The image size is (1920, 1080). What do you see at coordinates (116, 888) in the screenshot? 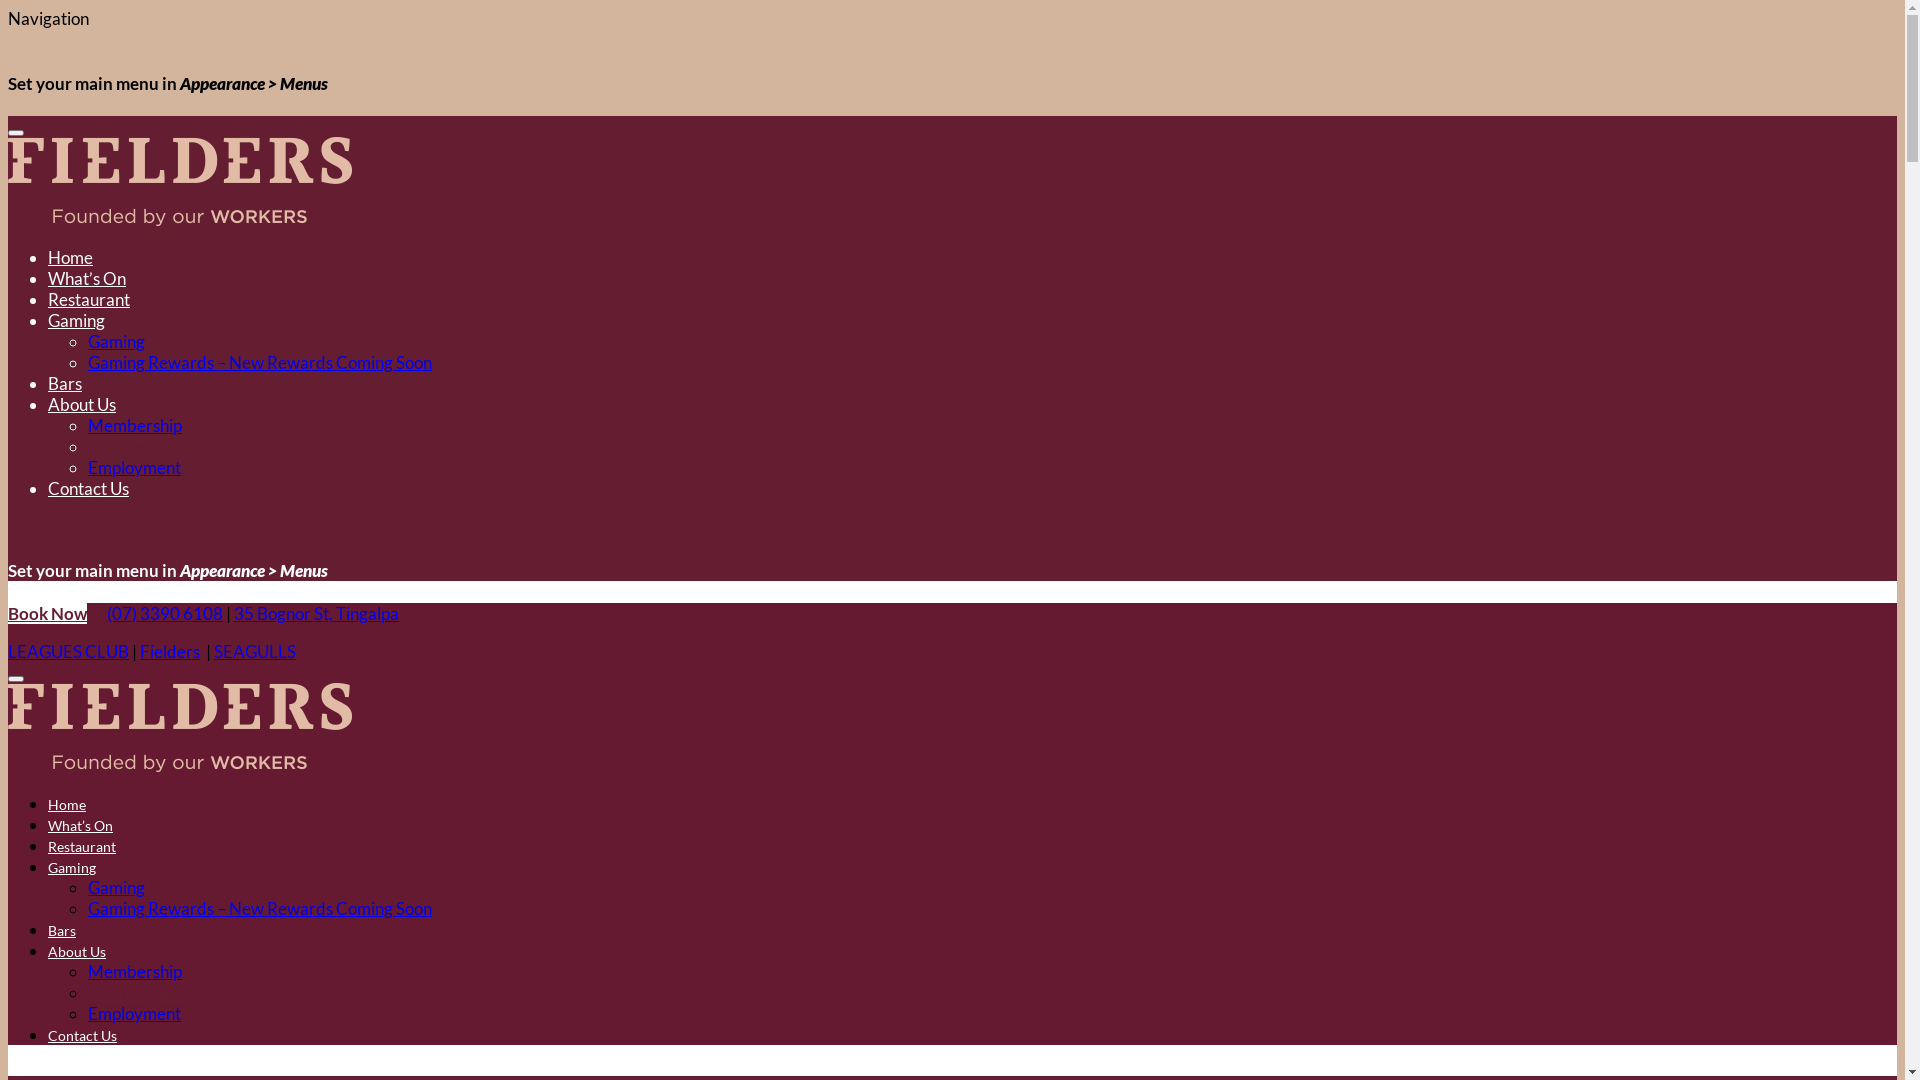
I see `Gaming` at bounding box center [116, 888].